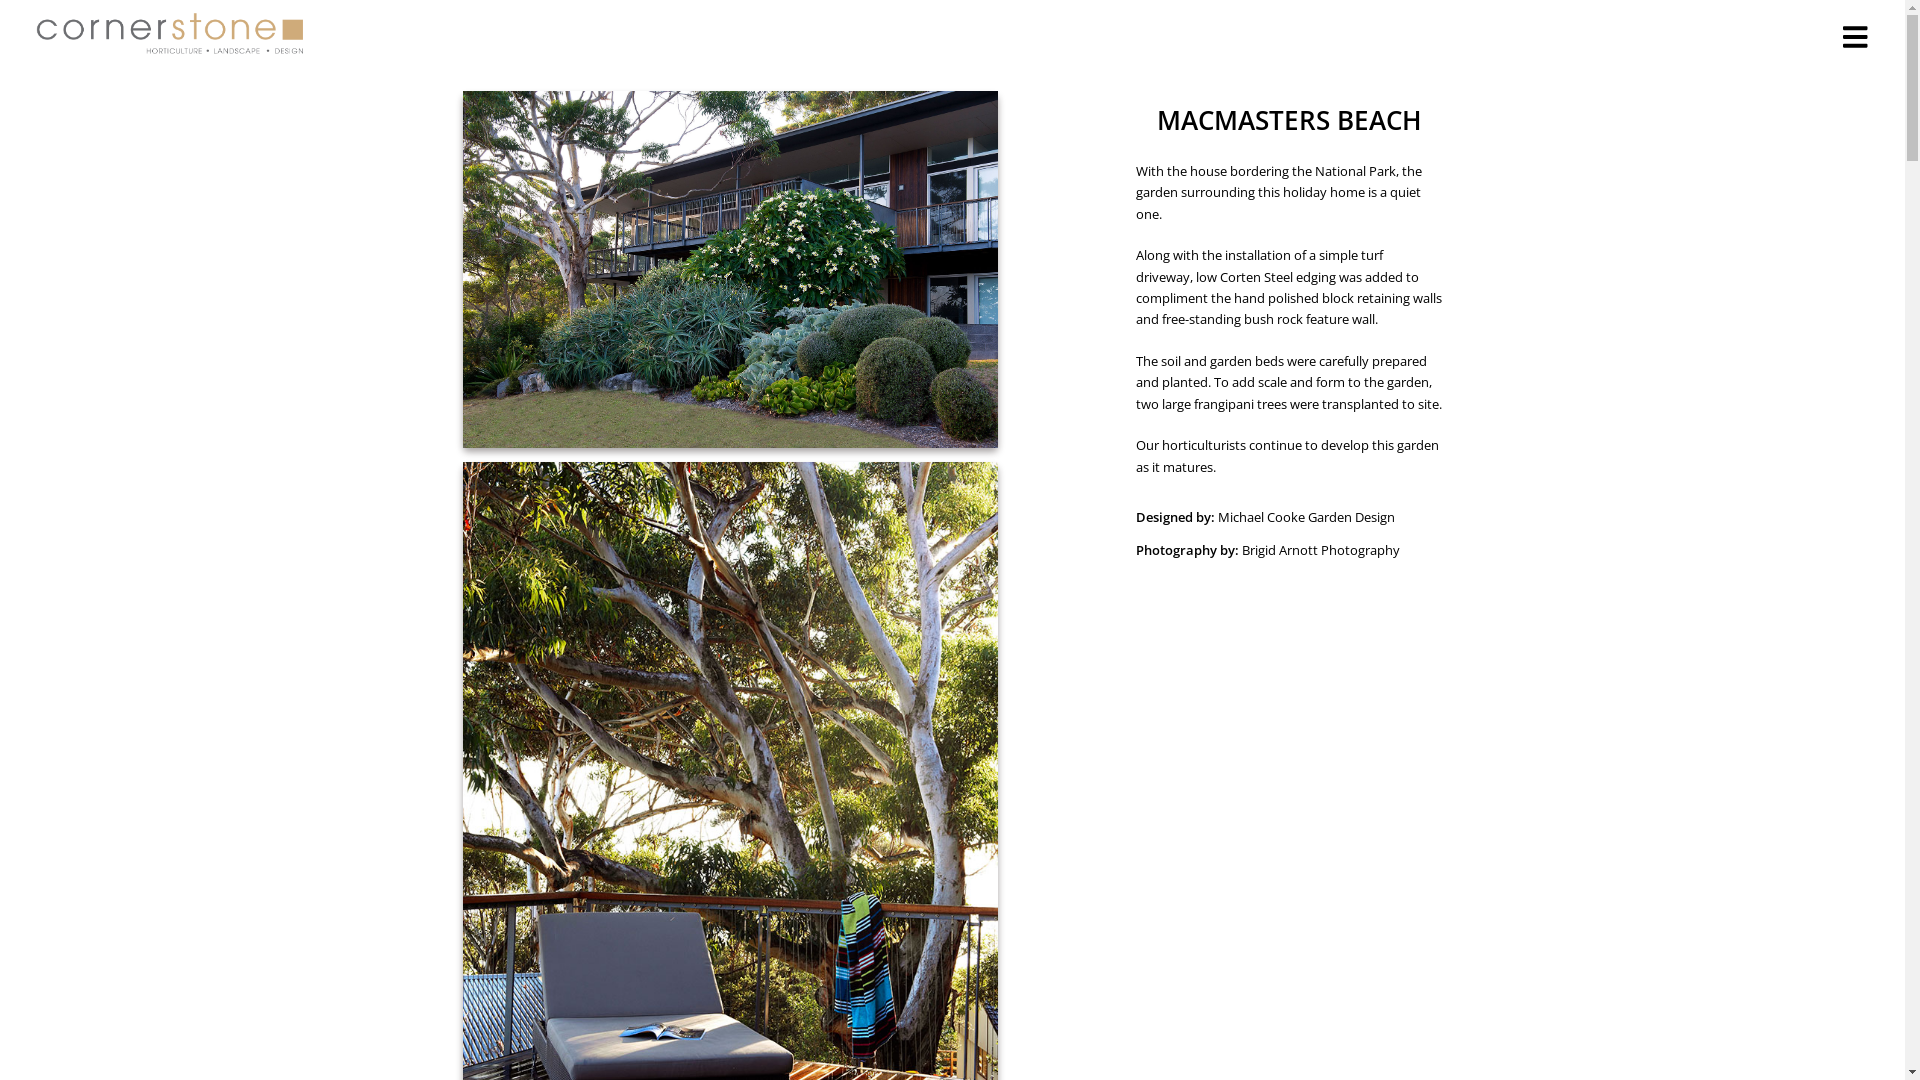  Describe the element at coordinates (730, 268) in the screenshot. I see `MacMasters-Beach-(3)` at that location.